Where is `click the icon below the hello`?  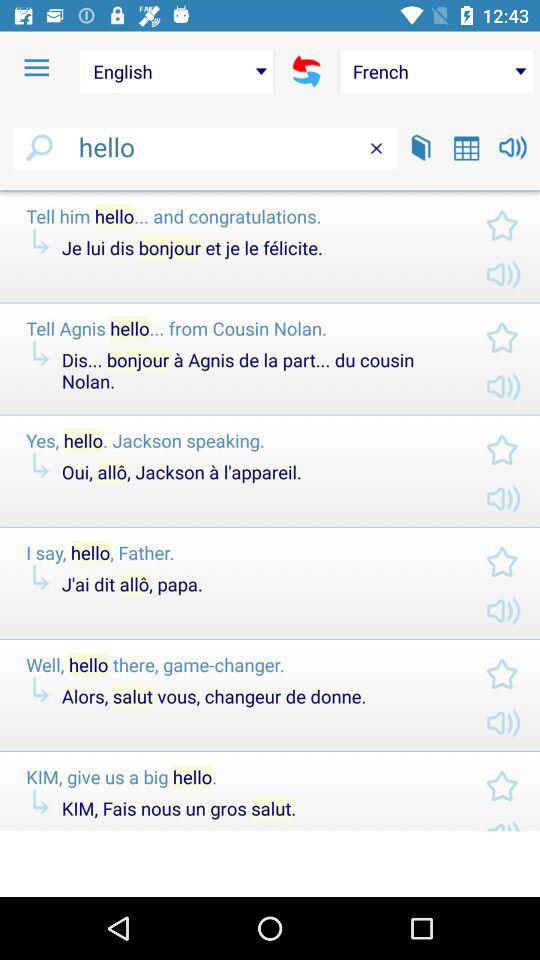
click the icon below the hello is located at coordinates (270, 190).